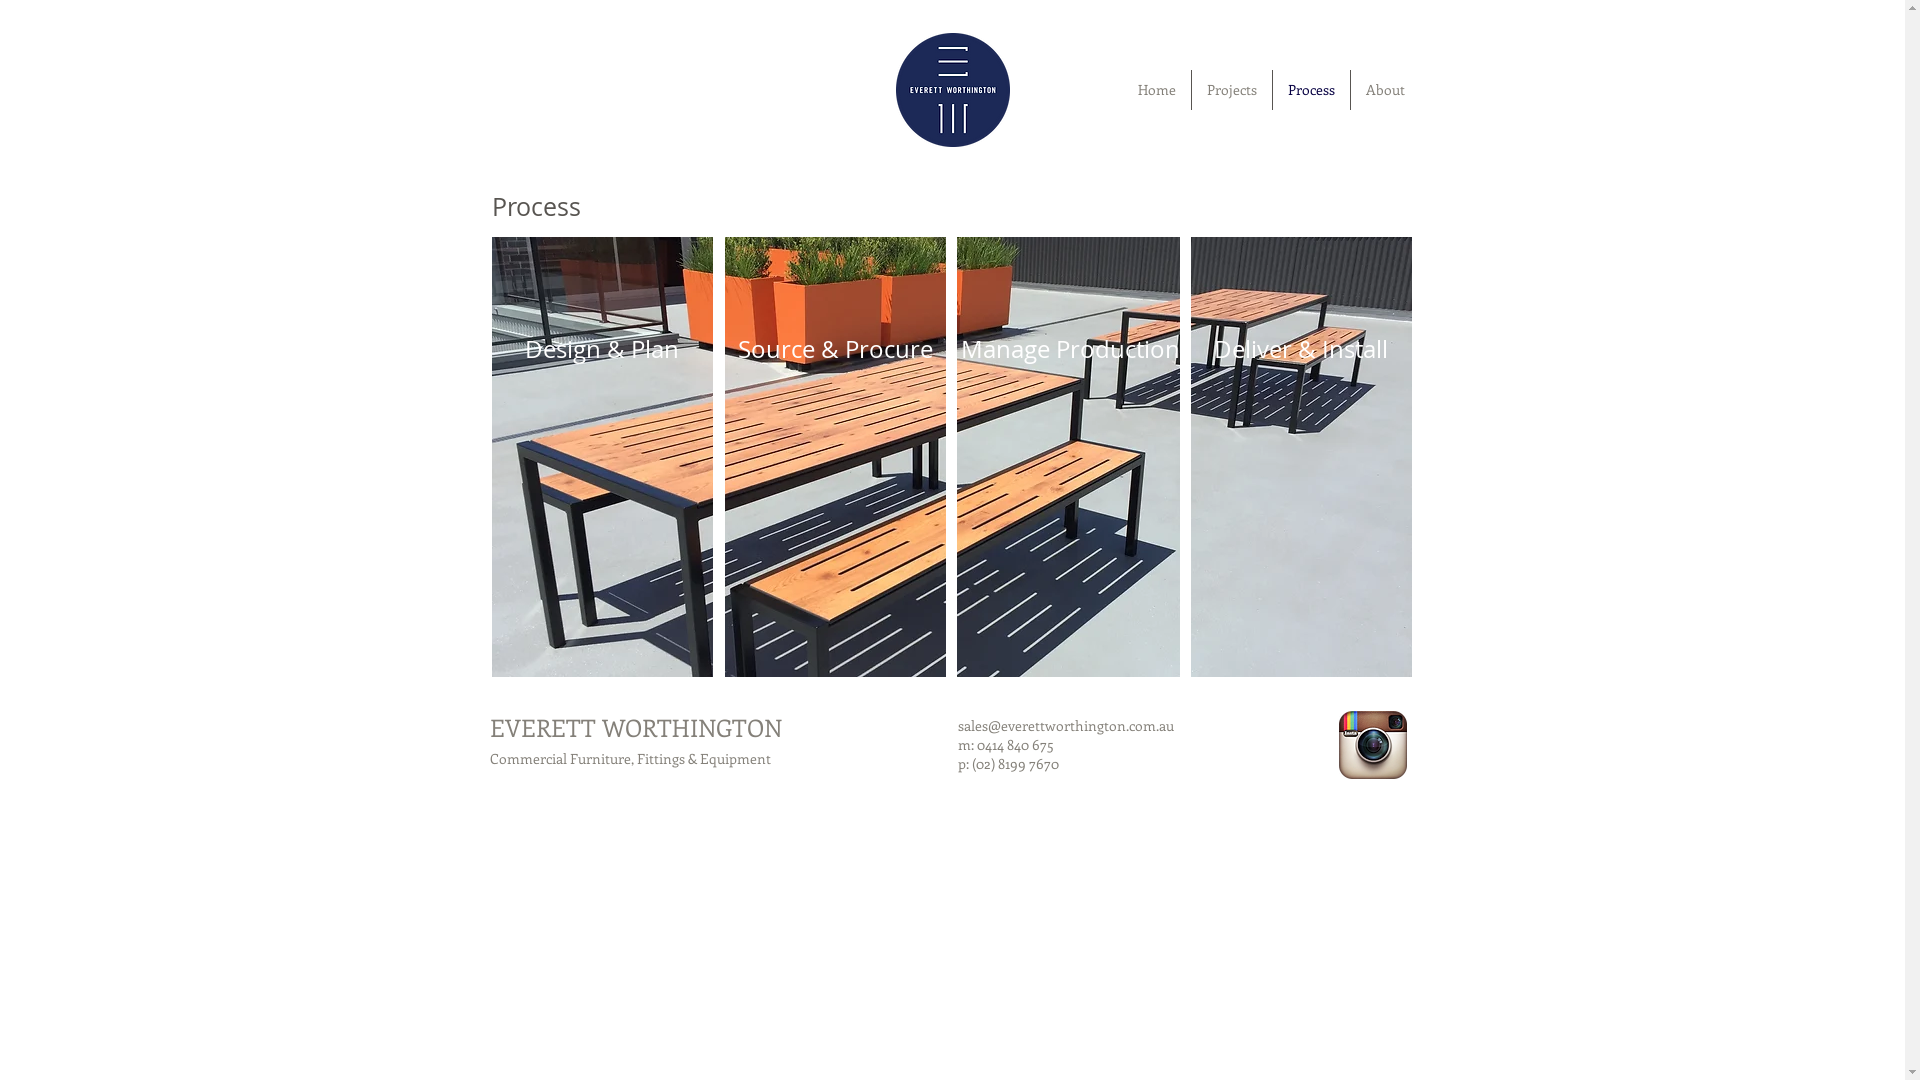 This screenshot has height=1080, width=1920. Describe the element at coordinates (1070, 349) in the screenshot. I see `Manage Production` at that location.